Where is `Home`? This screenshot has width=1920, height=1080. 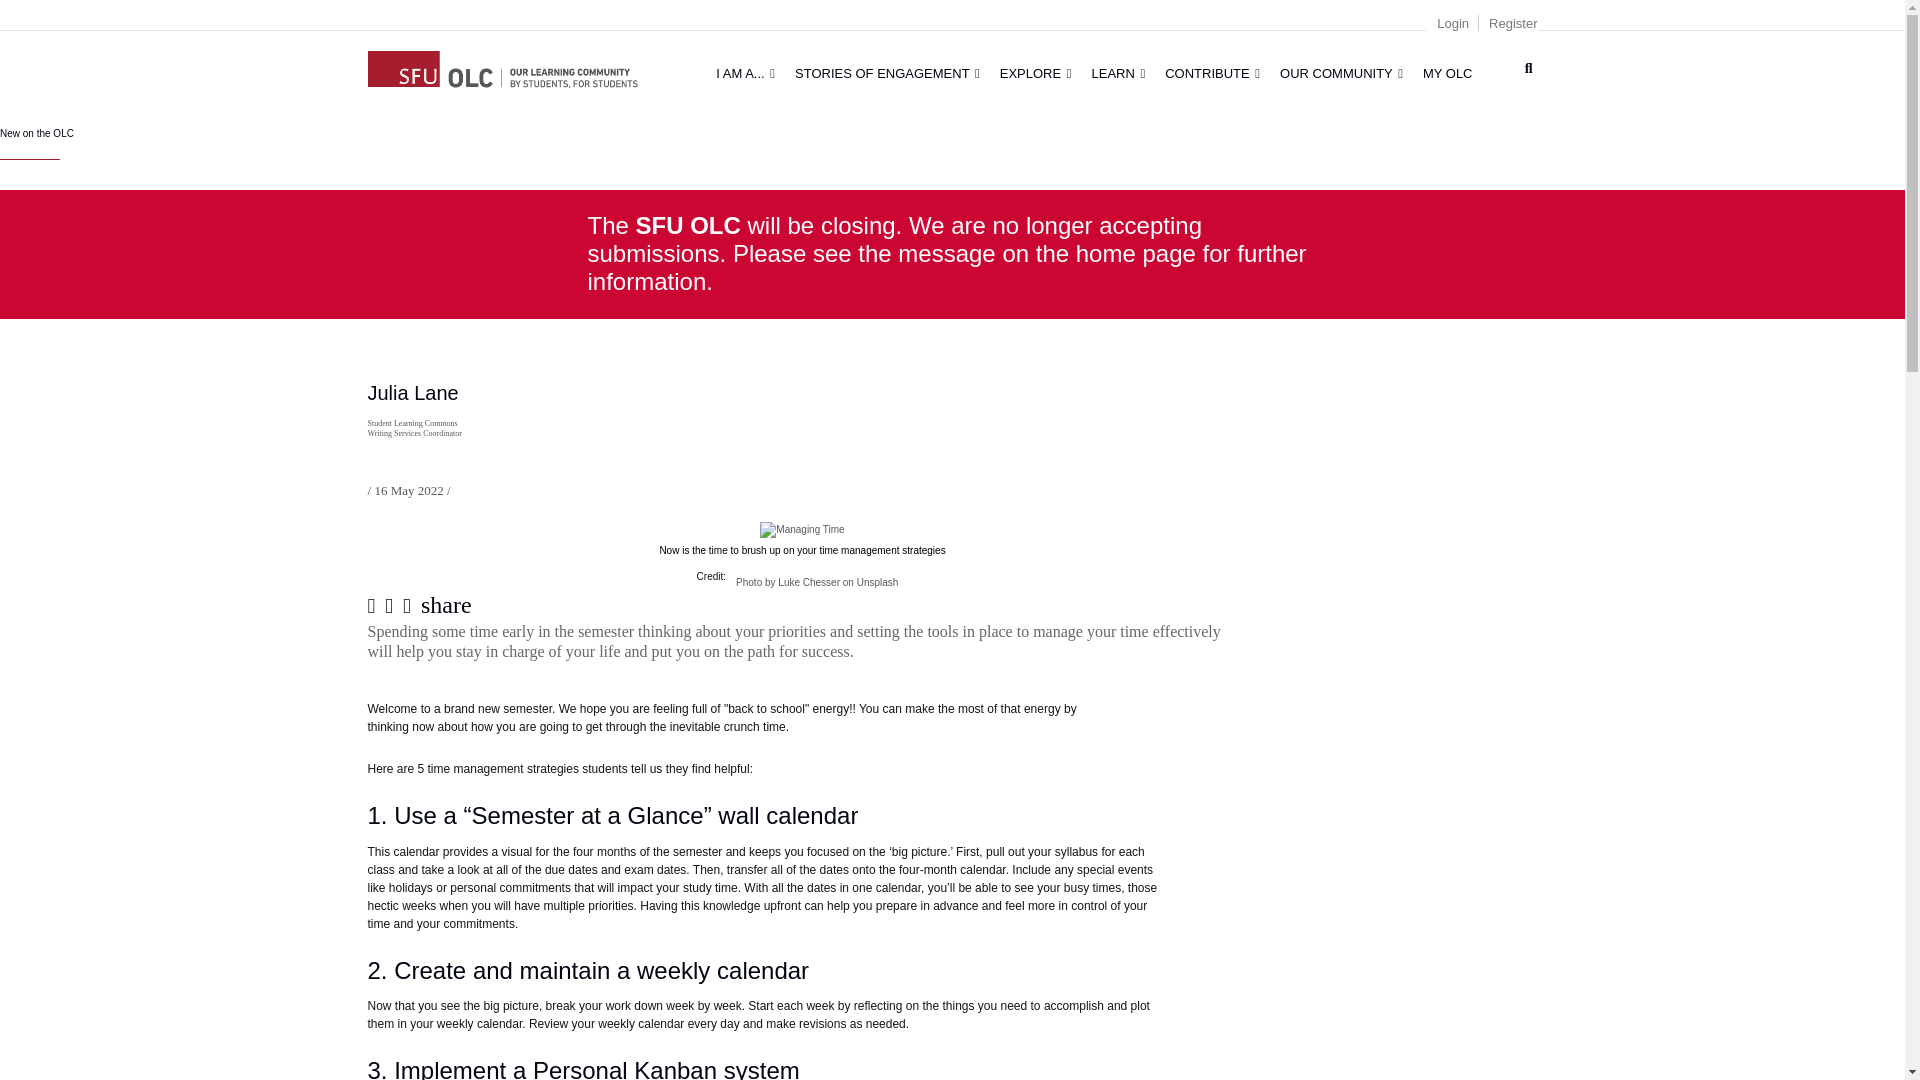 Home is located at coordinates (502, 66).